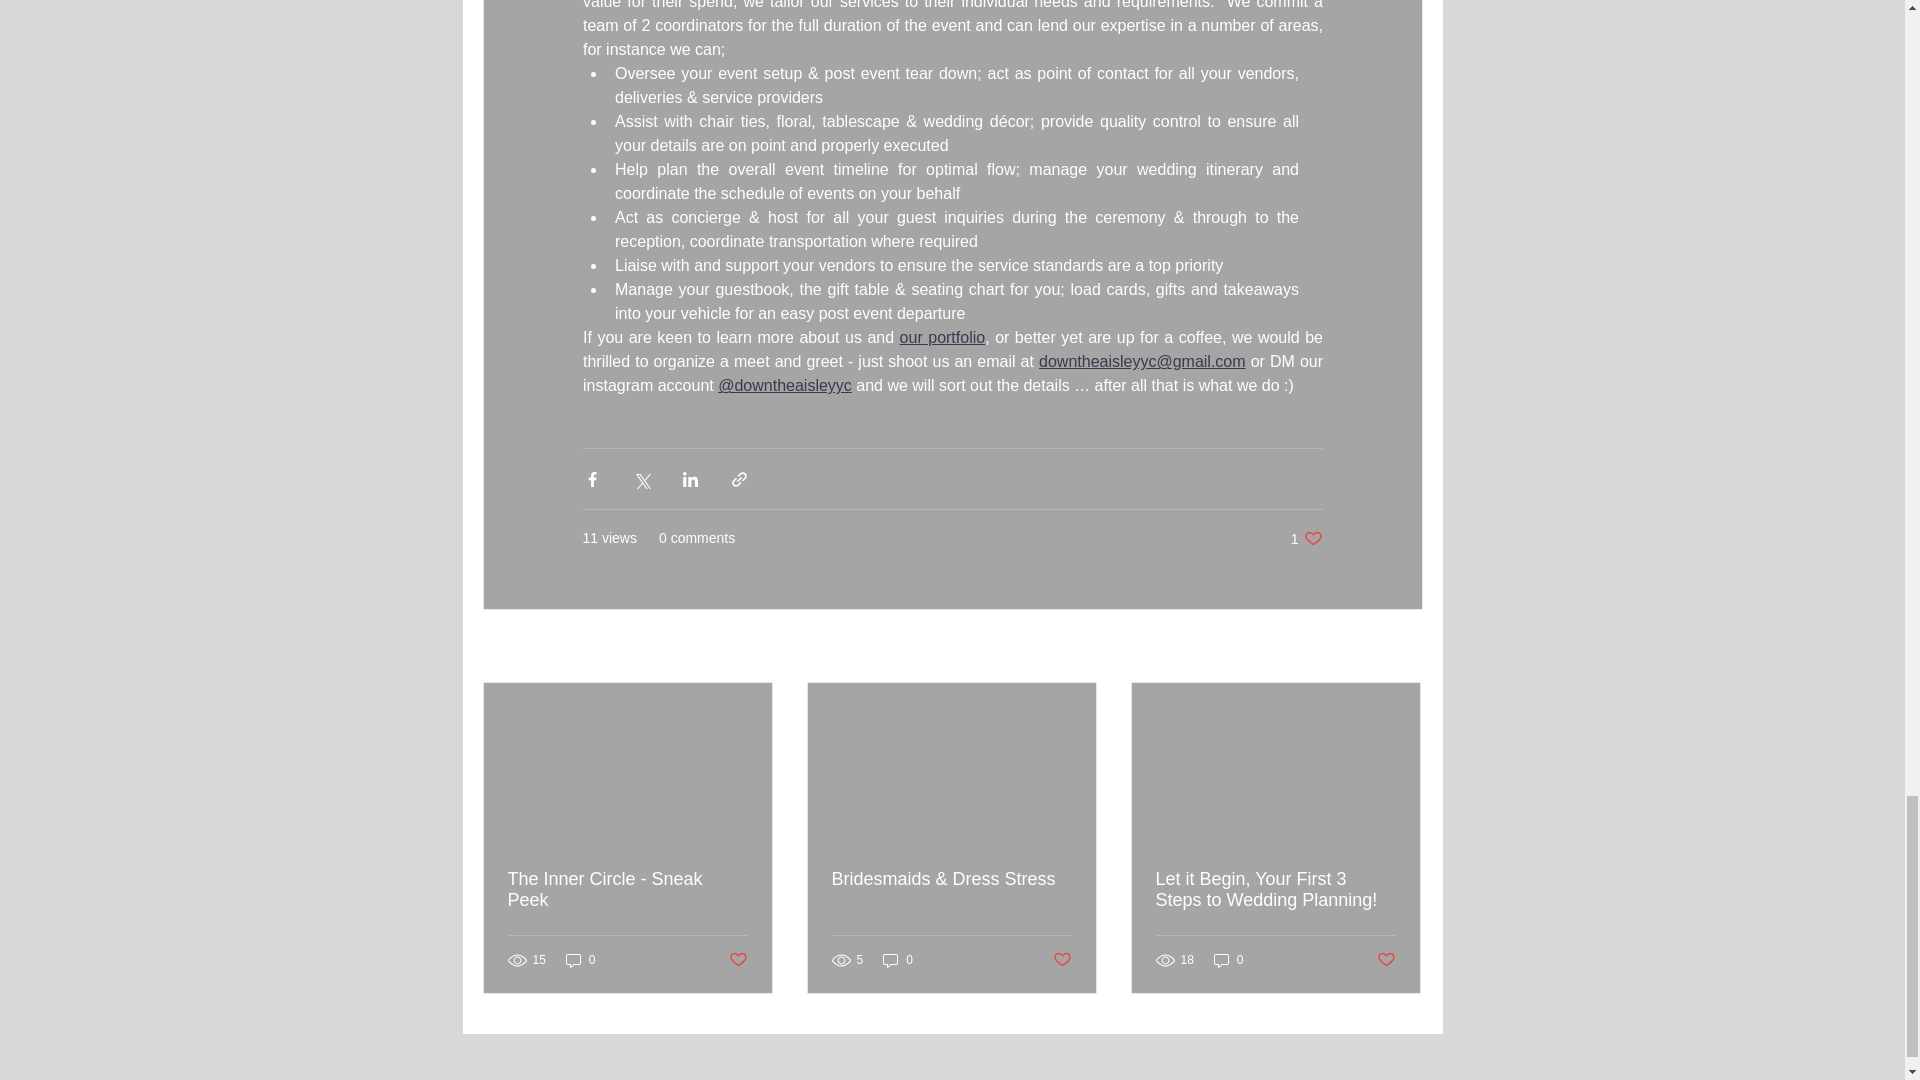 This screenshot has width=1920, height=1080. I want to click on The Inner Circle - Sneak Peek, so click(941, 337).